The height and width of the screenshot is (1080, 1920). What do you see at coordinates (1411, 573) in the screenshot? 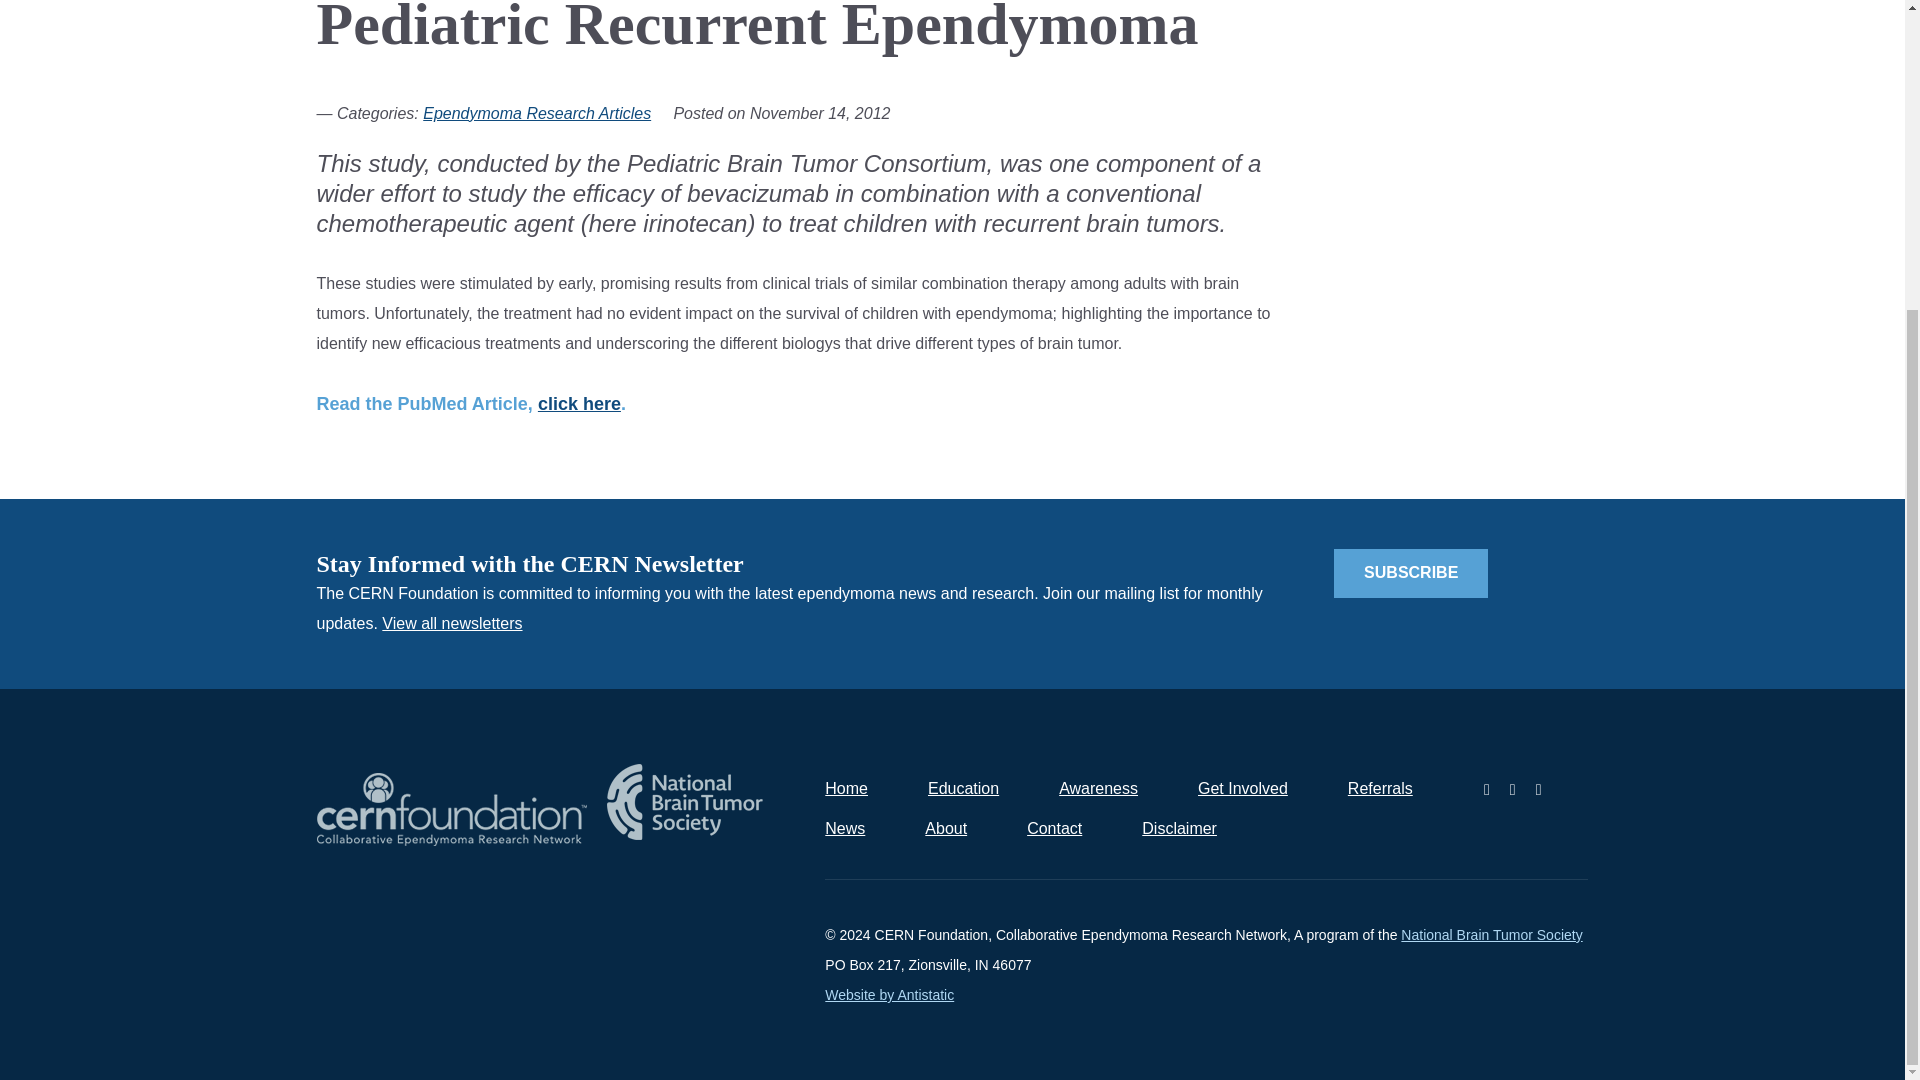
I see `SUBSCRIBE` at bounding box center [1411, 573].